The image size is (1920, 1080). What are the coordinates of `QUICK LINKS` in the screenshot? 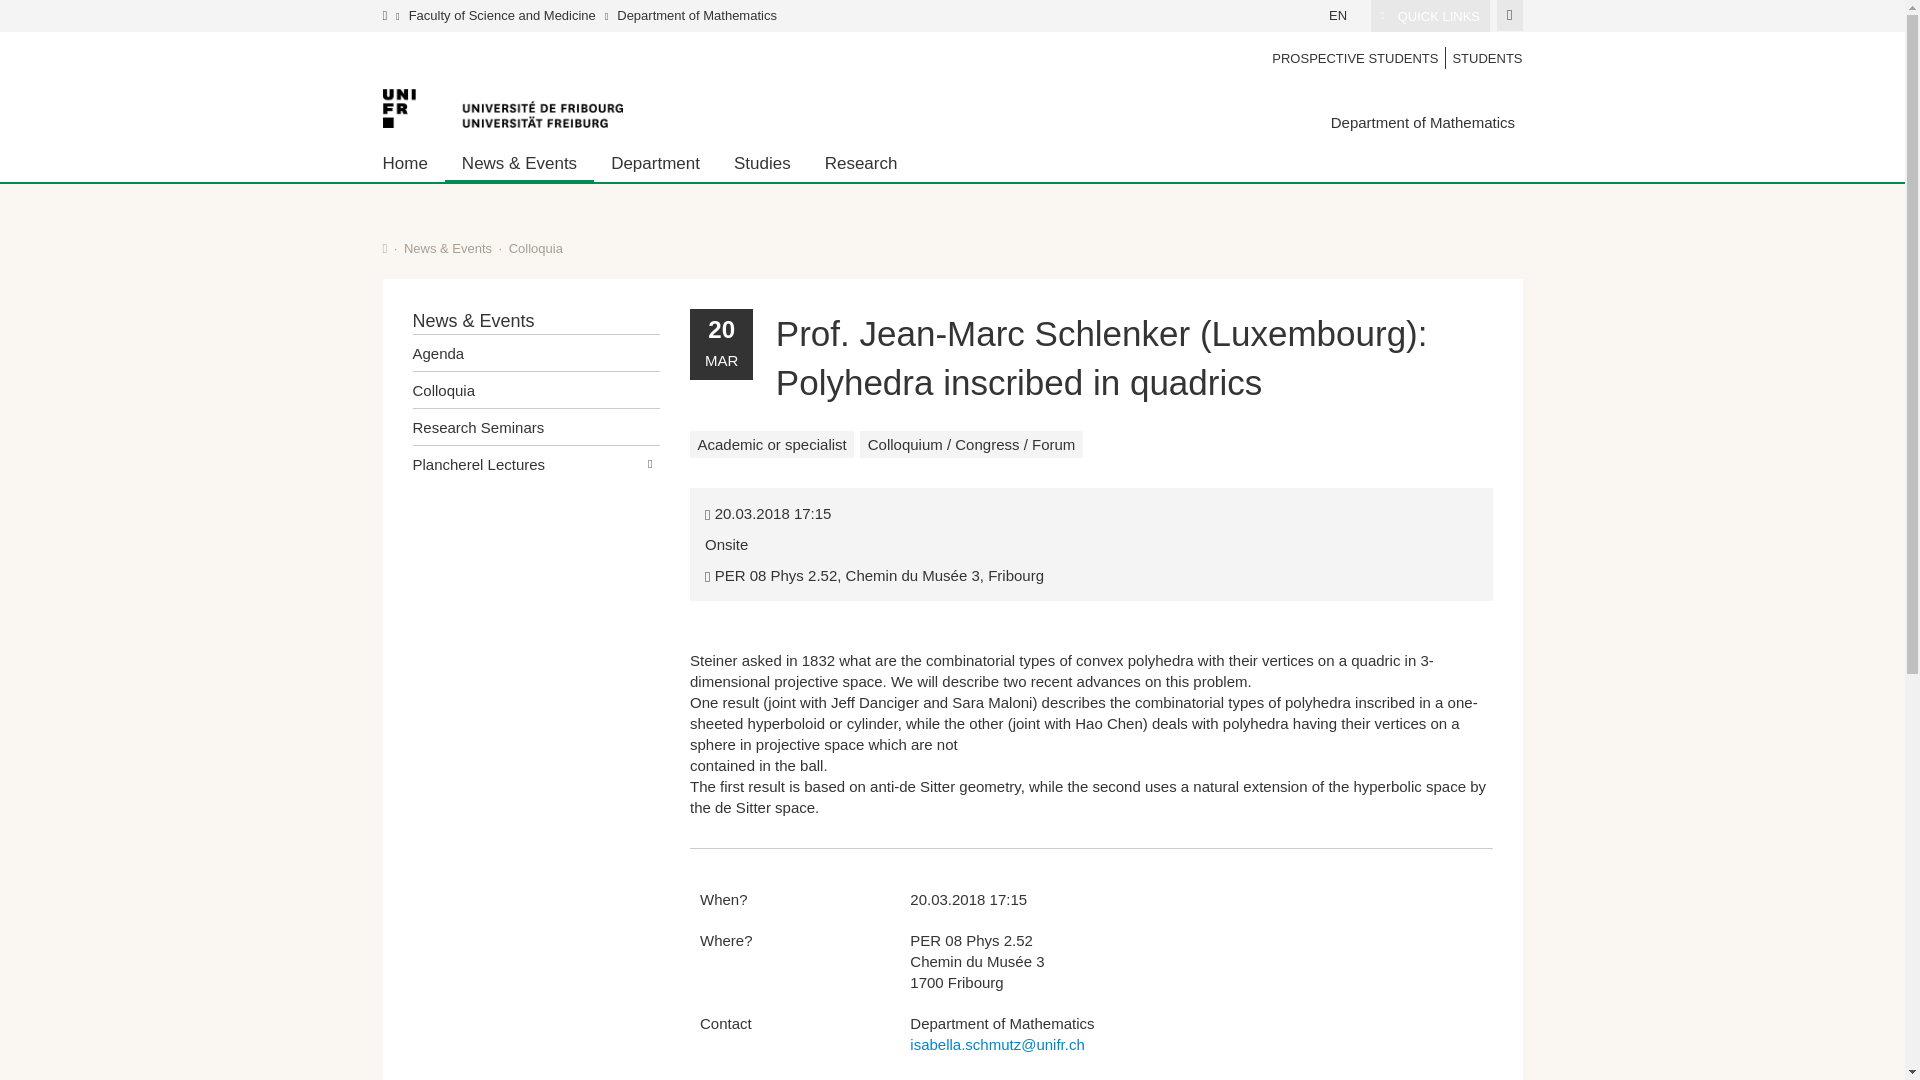 It's located at (1430, 16).